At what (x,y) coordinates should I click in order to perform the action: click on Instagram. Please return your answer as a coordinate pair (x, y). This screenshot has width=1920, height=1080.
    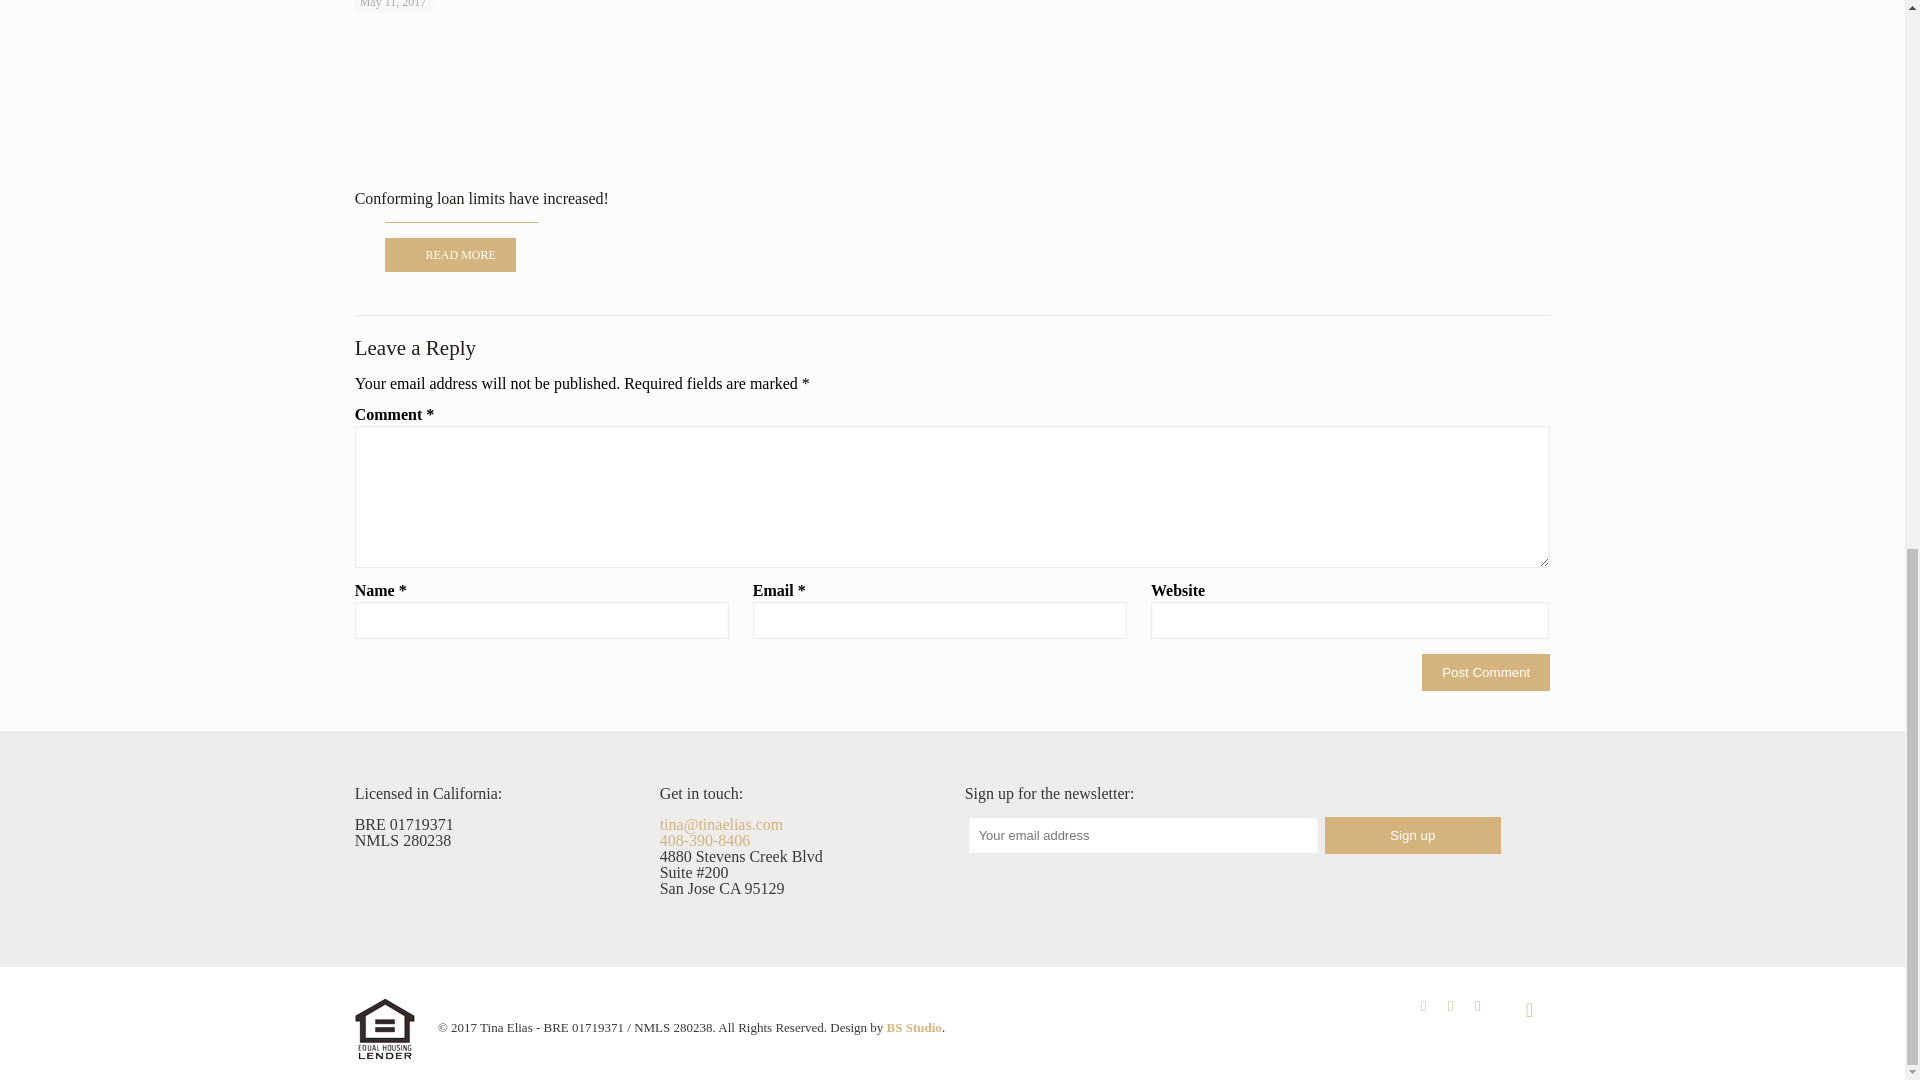
    Looking at the image, I should click on (1477, 1006).